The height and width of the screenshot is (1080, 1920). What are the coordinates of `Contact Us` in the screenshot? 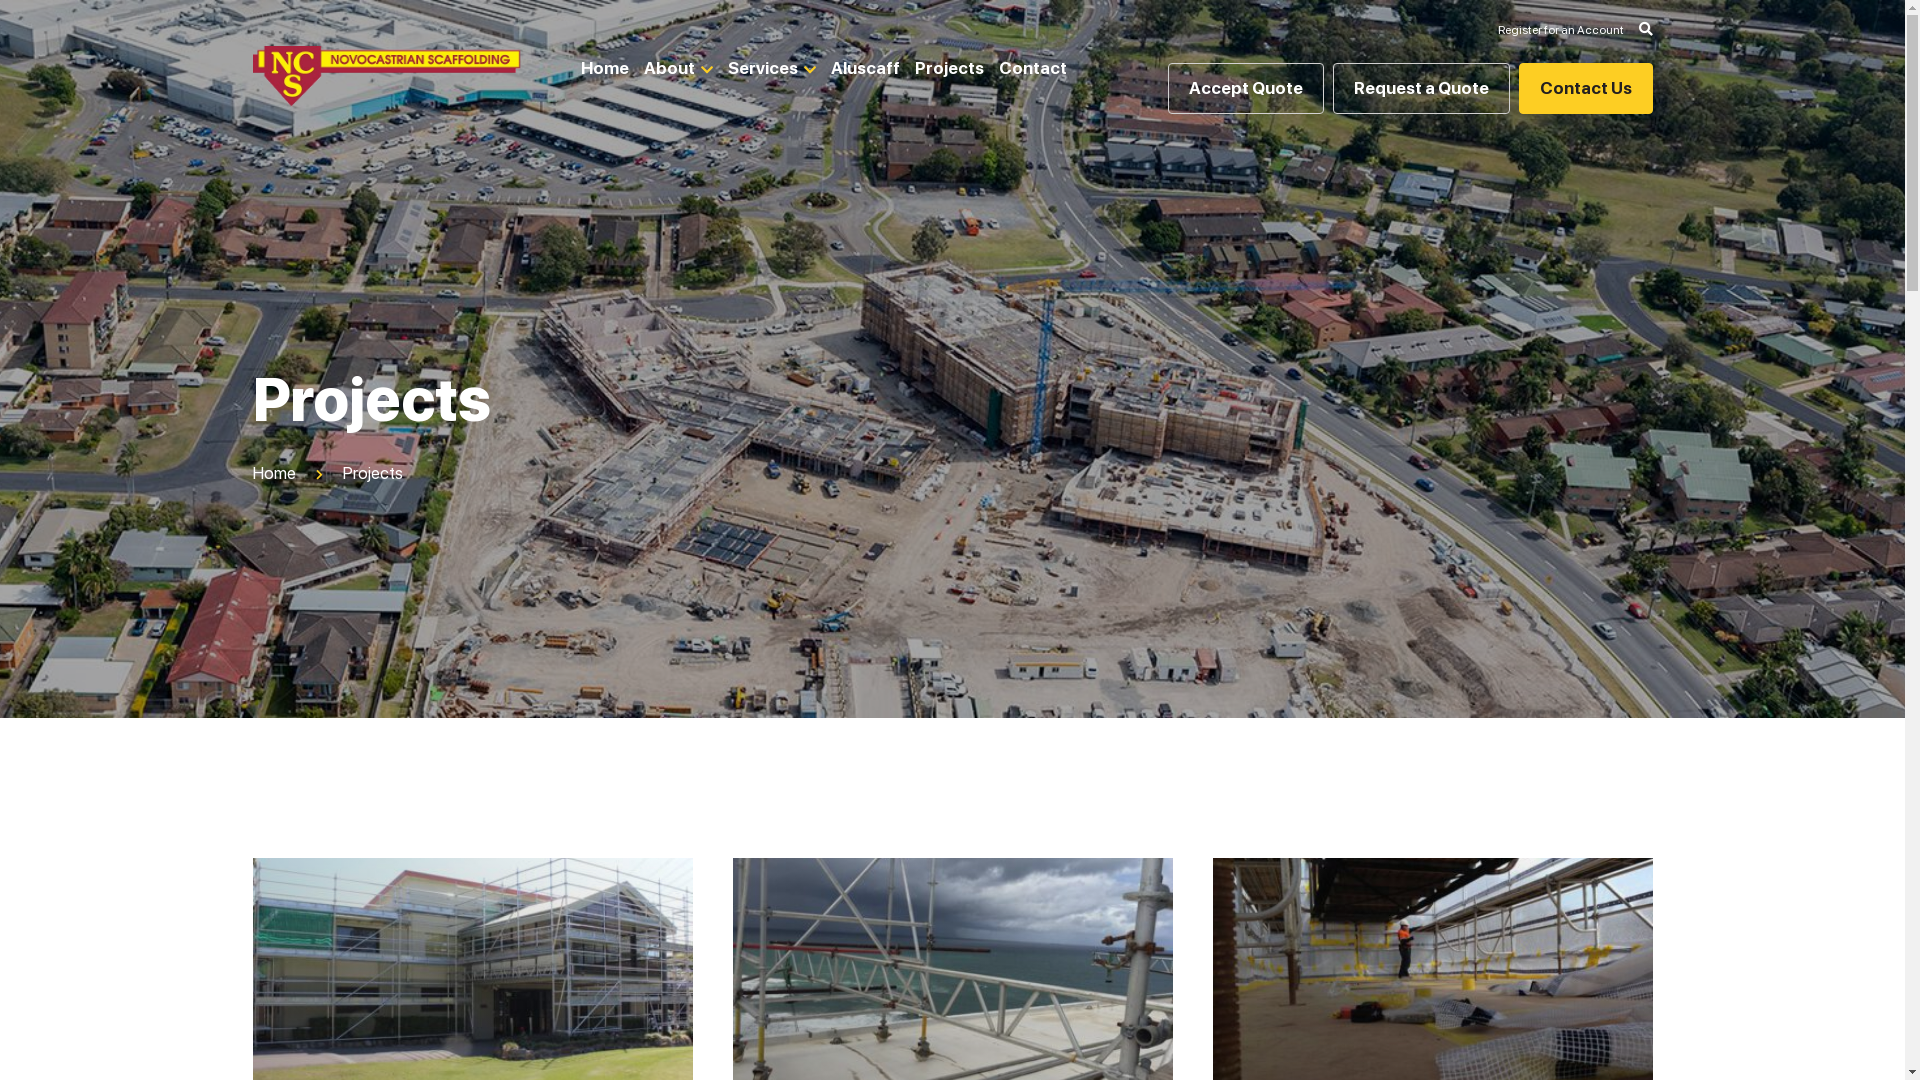 It's located at (1585, 88).